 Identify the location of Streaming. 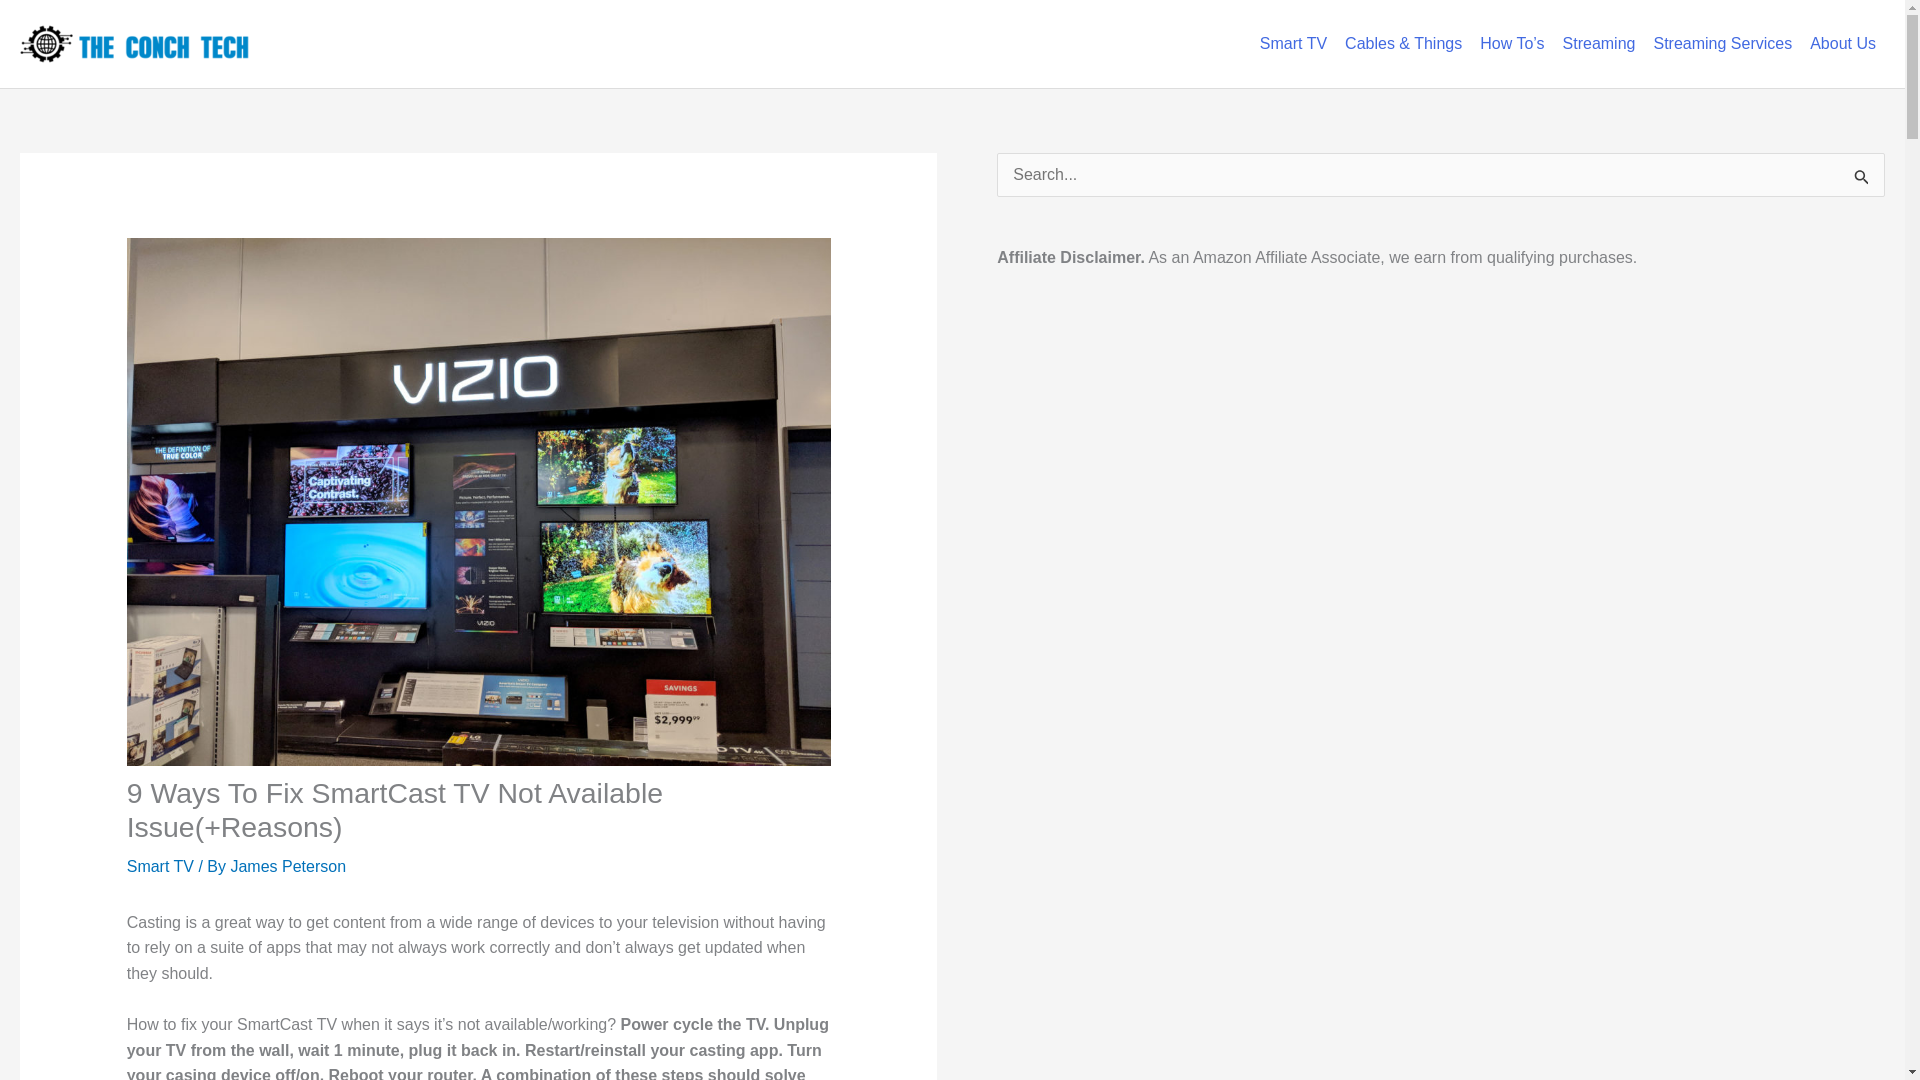
(1599, 44).